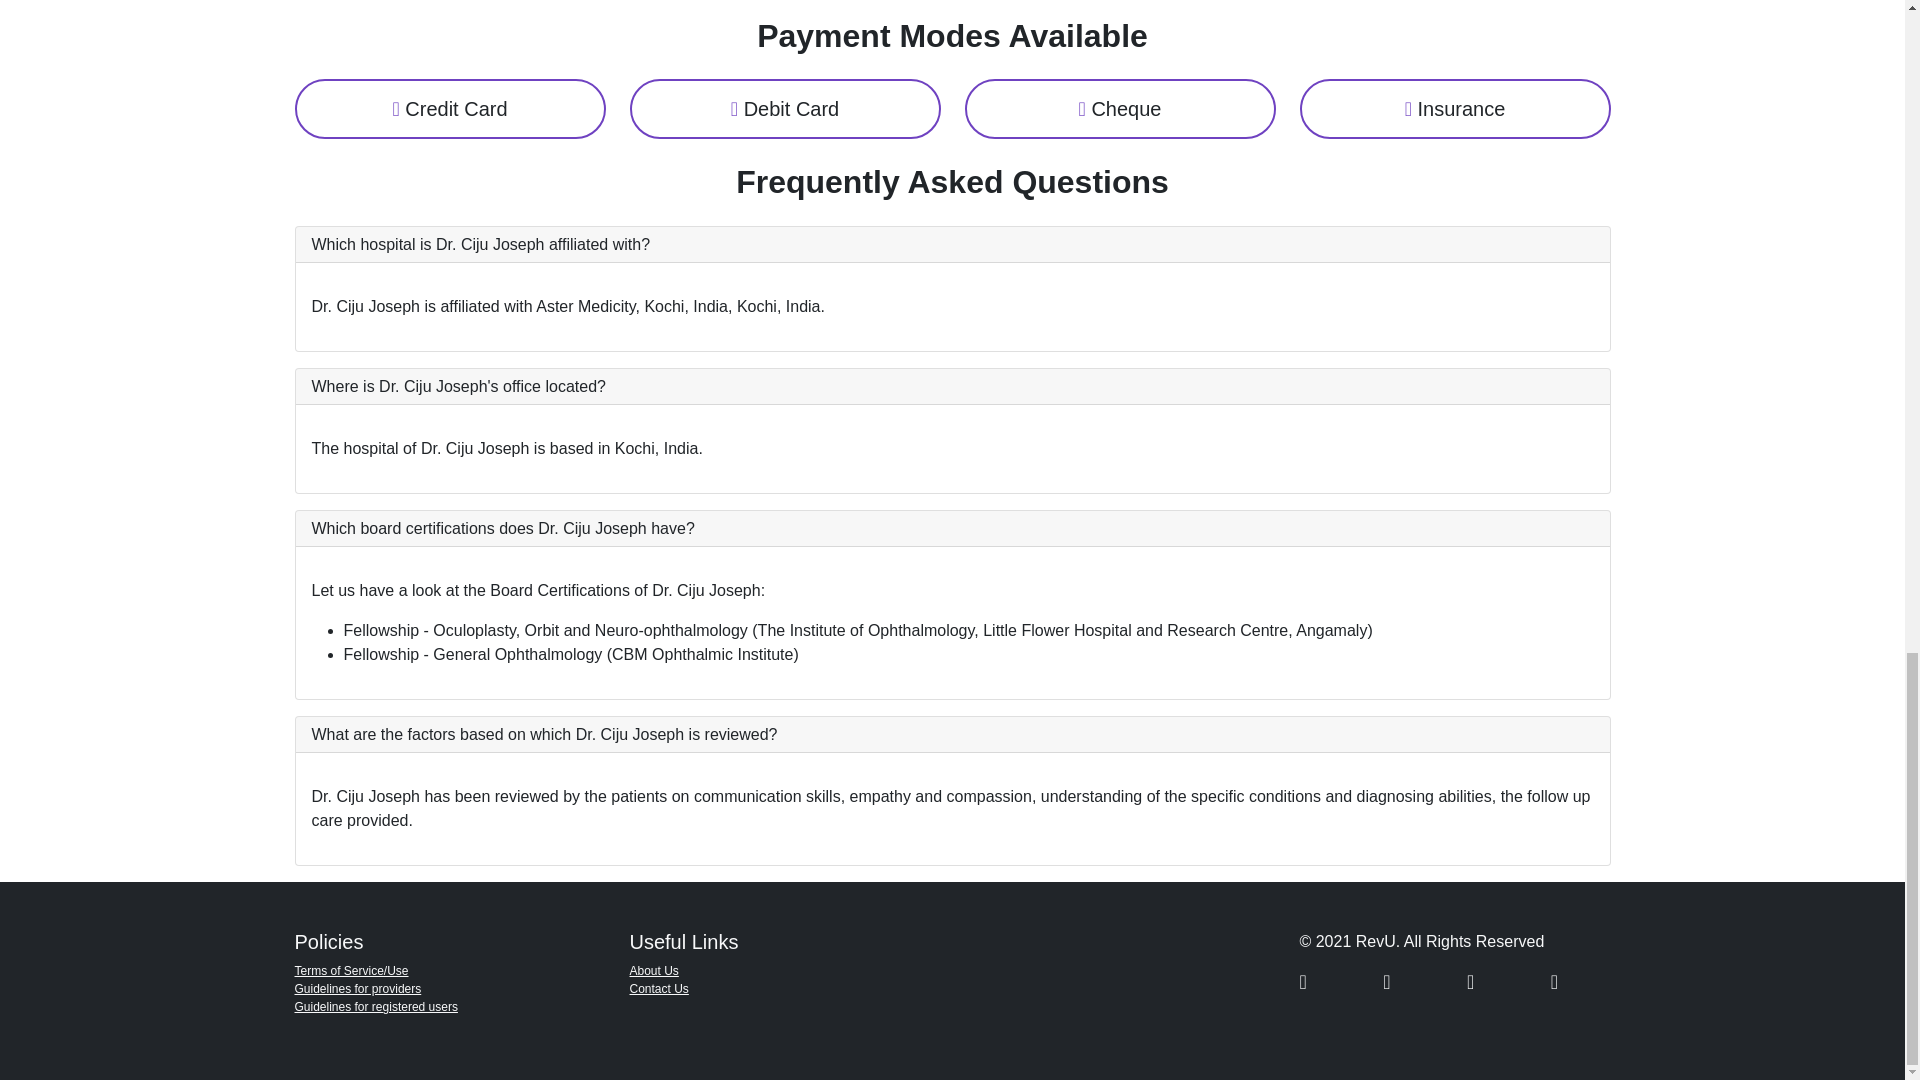 The image size is (1920, 1080). What do you see at coordinates (374, 1007) in the screenshot?
I see `Guidelines for registered users` at bounding box center [374, 1007].